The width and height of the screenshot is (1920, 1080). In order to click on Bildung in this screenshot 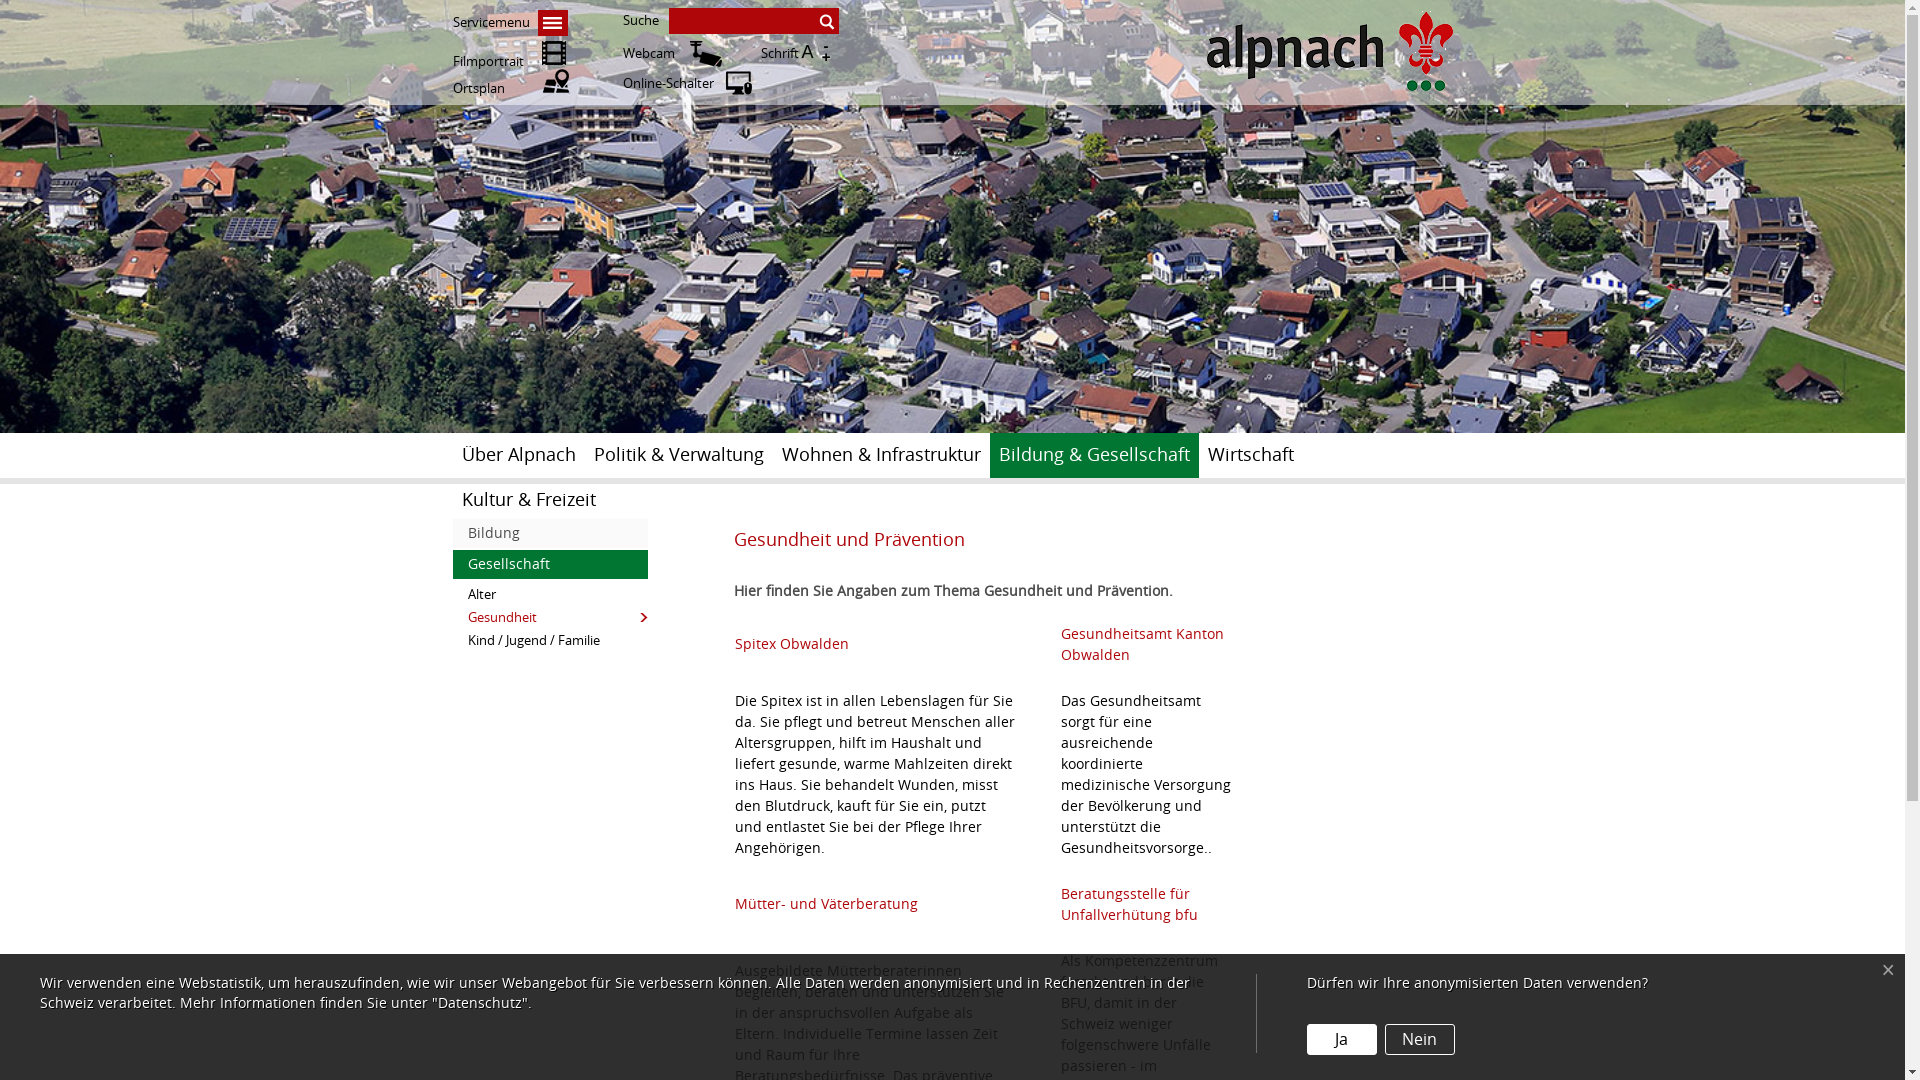, I will do `click(550, 534)`.